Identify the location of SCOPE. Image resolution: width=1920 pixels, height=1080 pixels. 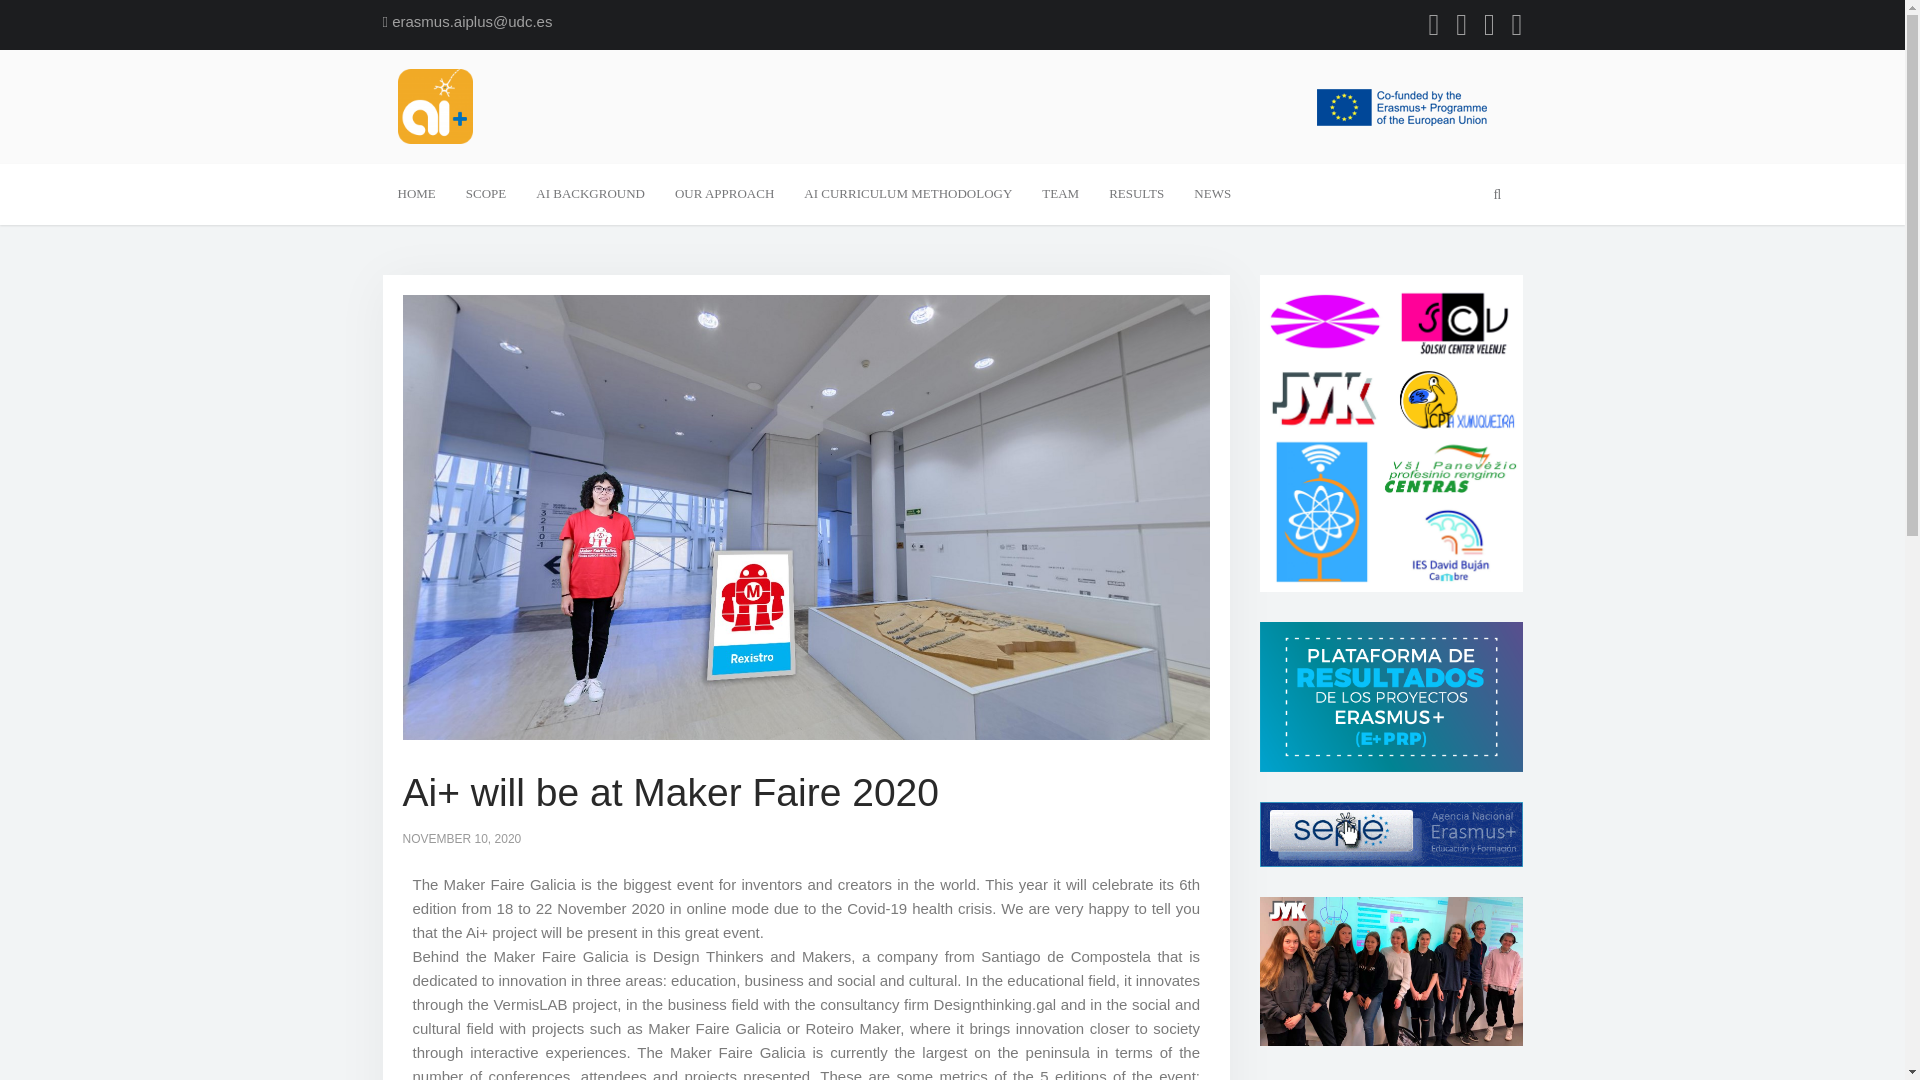
(486, 194).